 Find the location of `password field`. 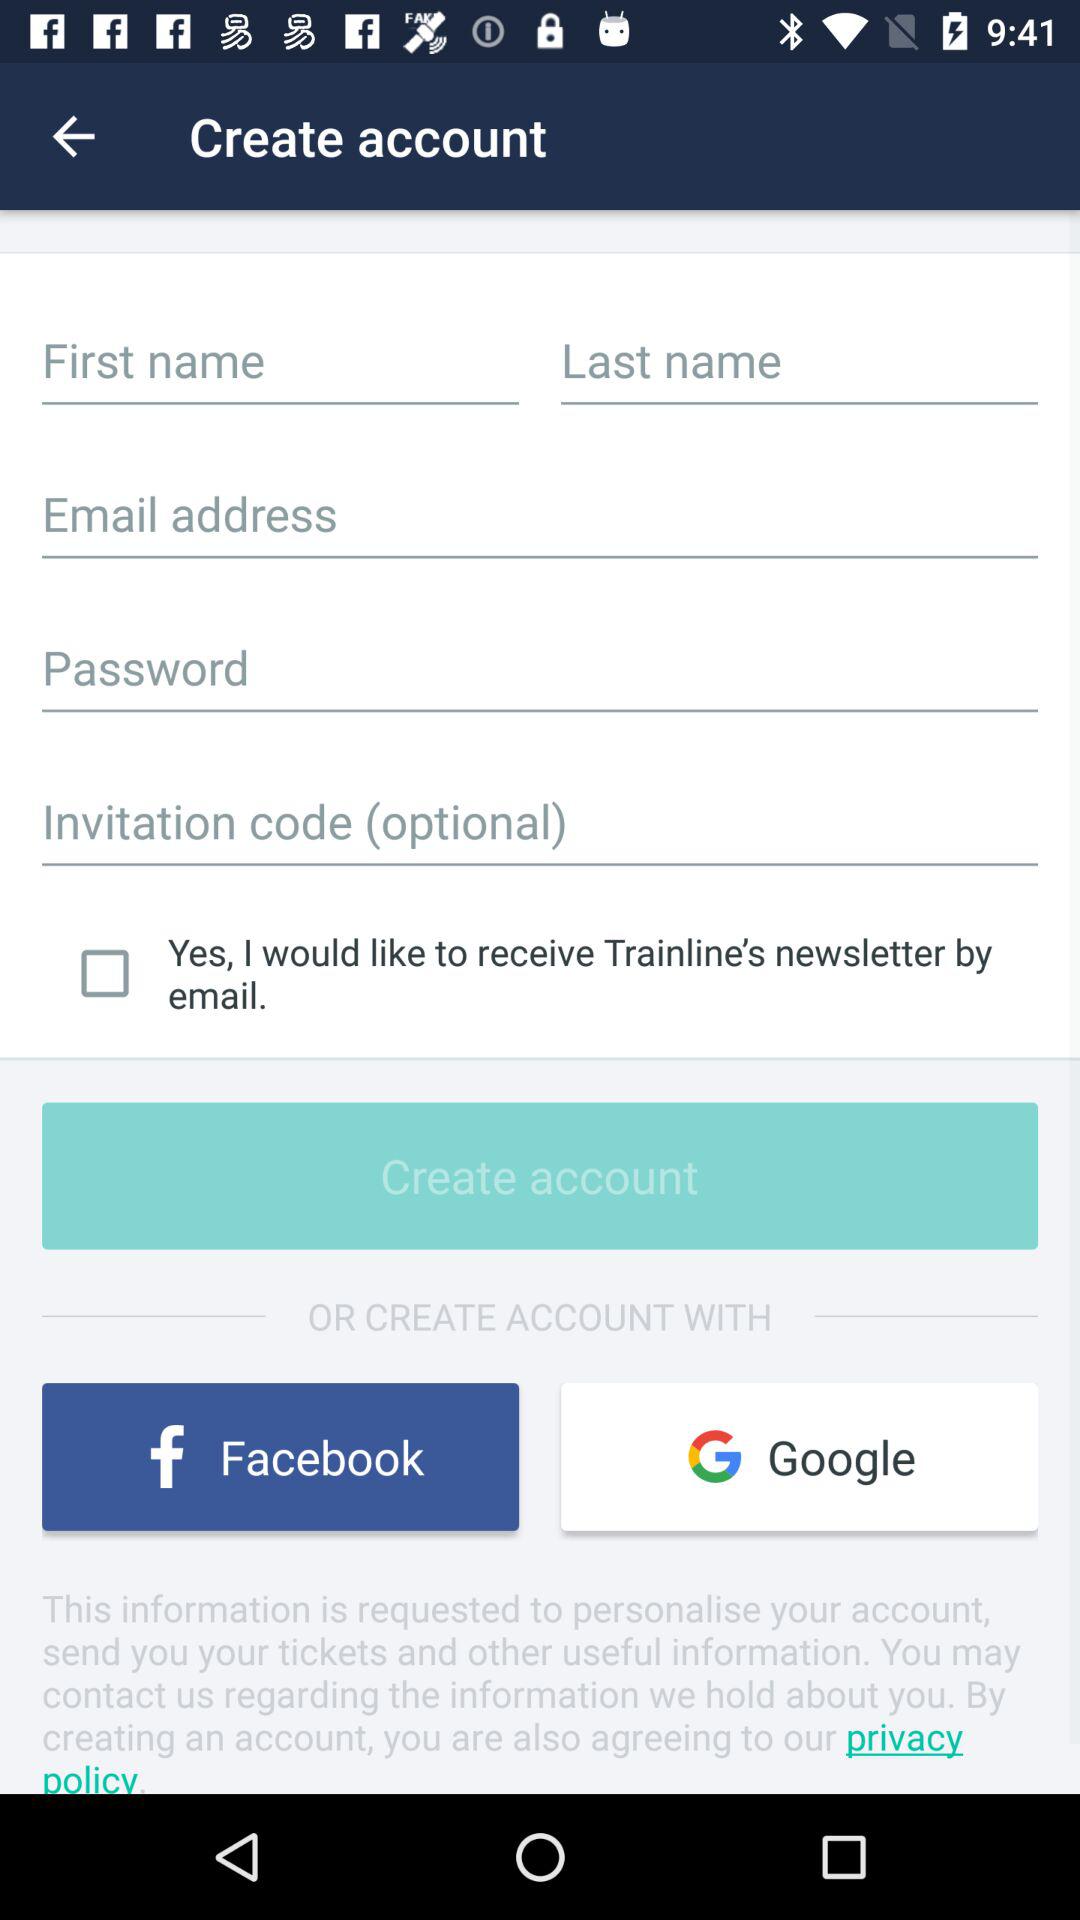

password field is located at coordinates (540, 667).